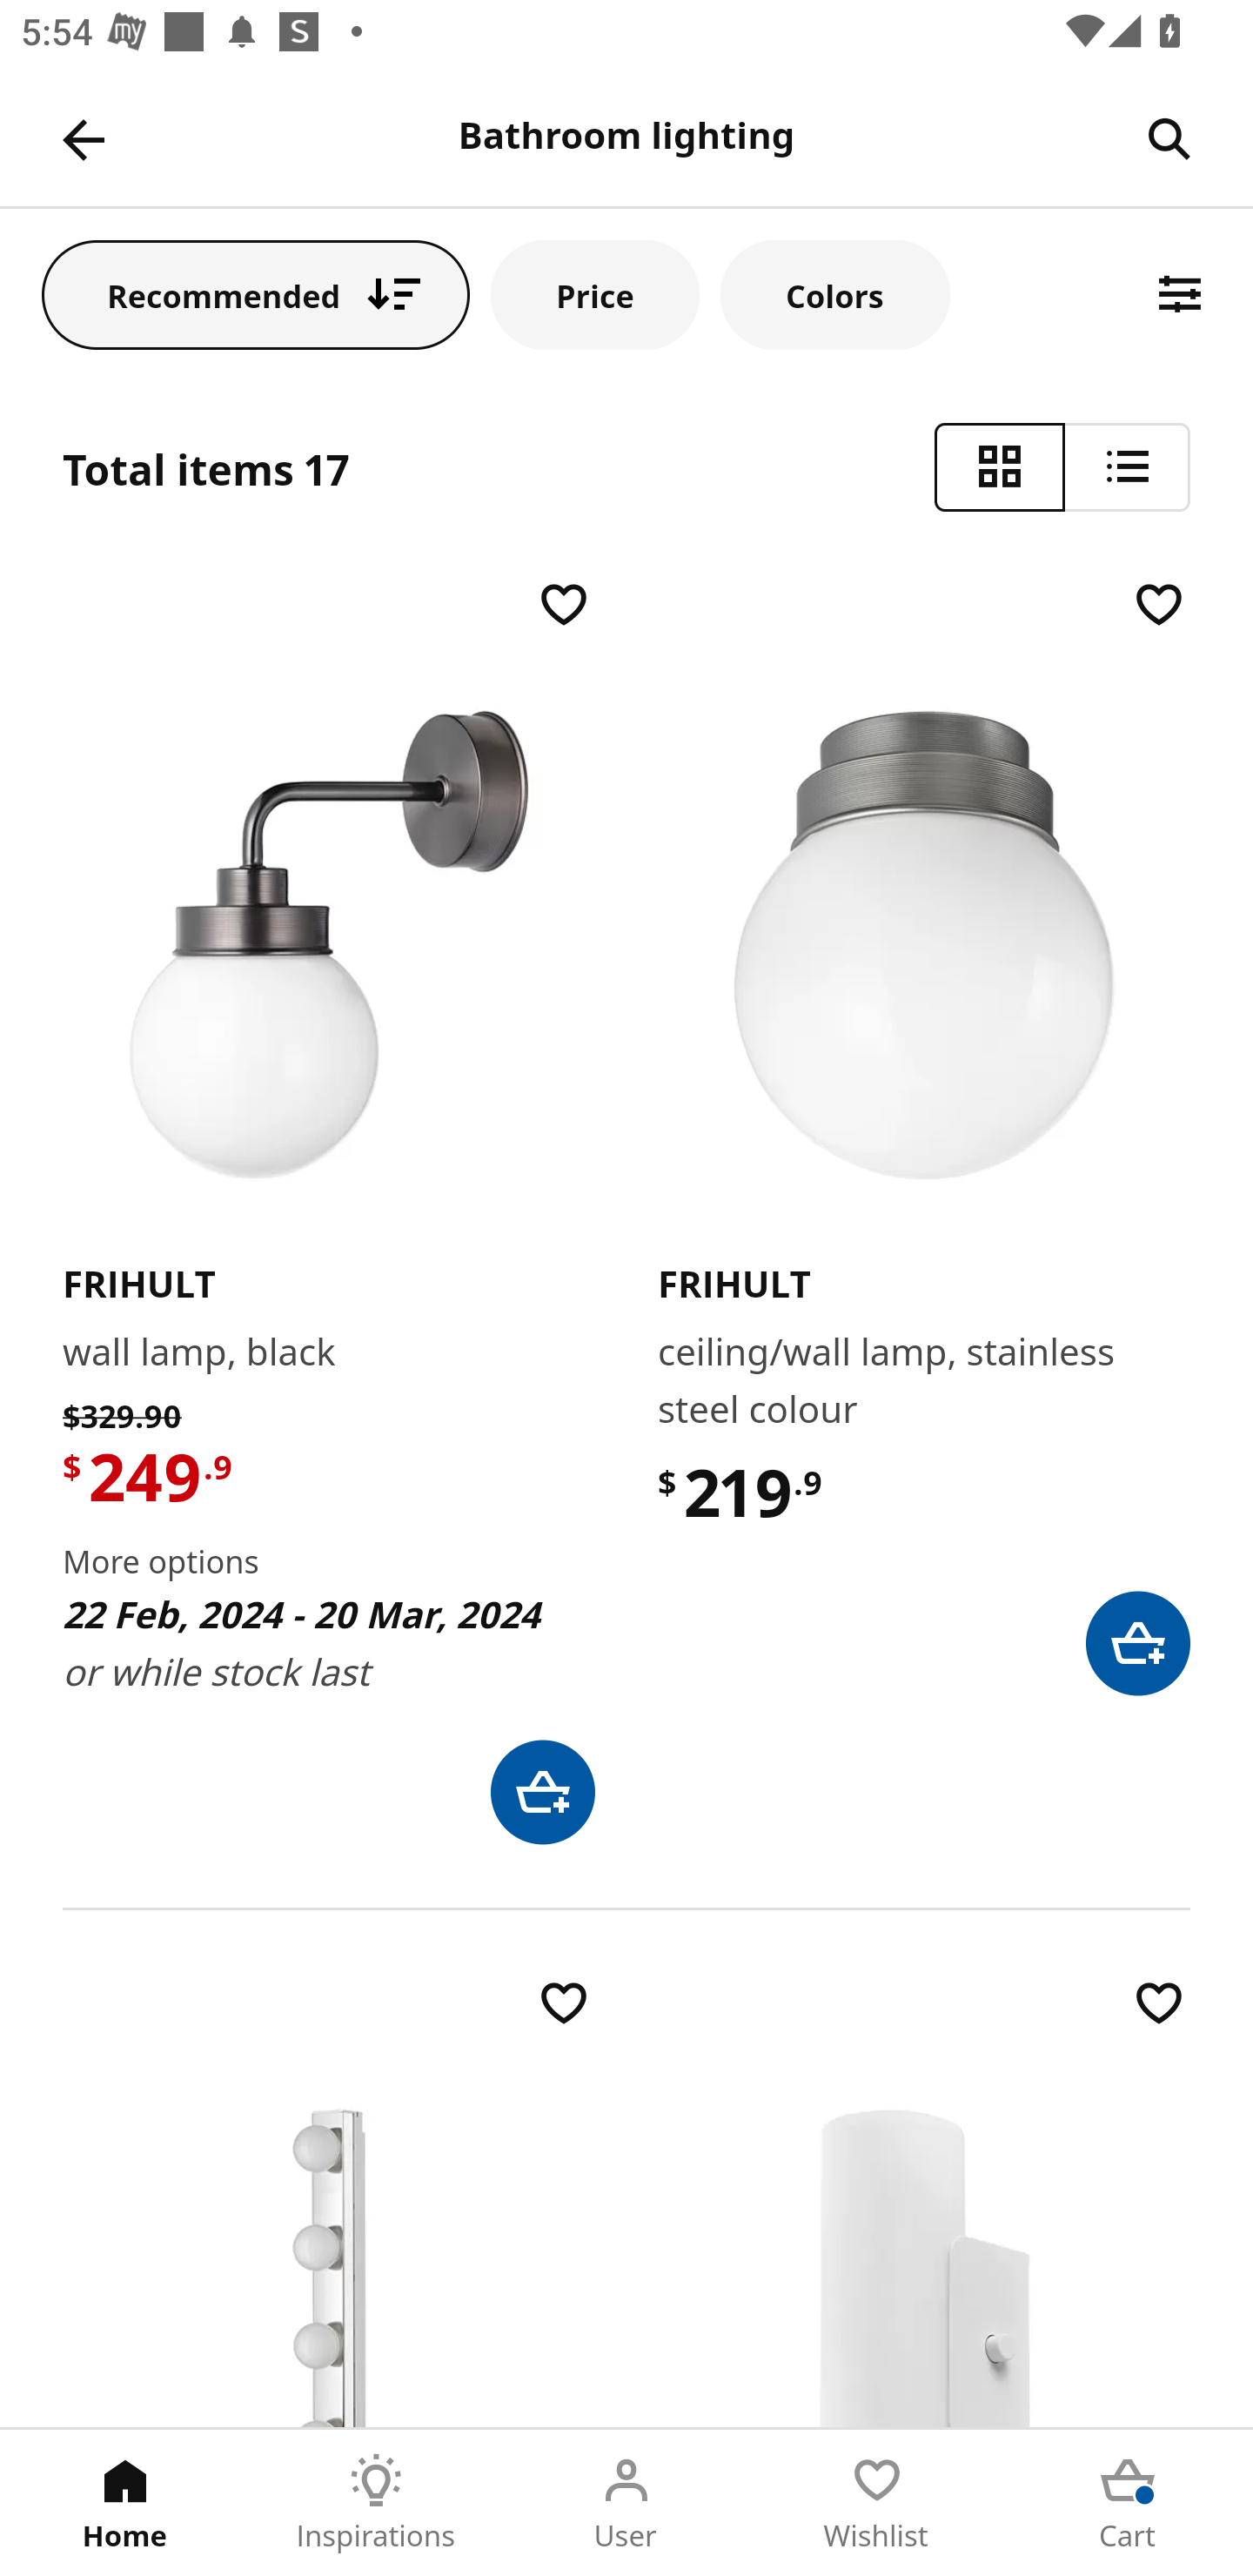 The height and width of the screenshot is (2576, 1253). I want to click on Cart
Tab 5 of 5, so click(1128, 2503).